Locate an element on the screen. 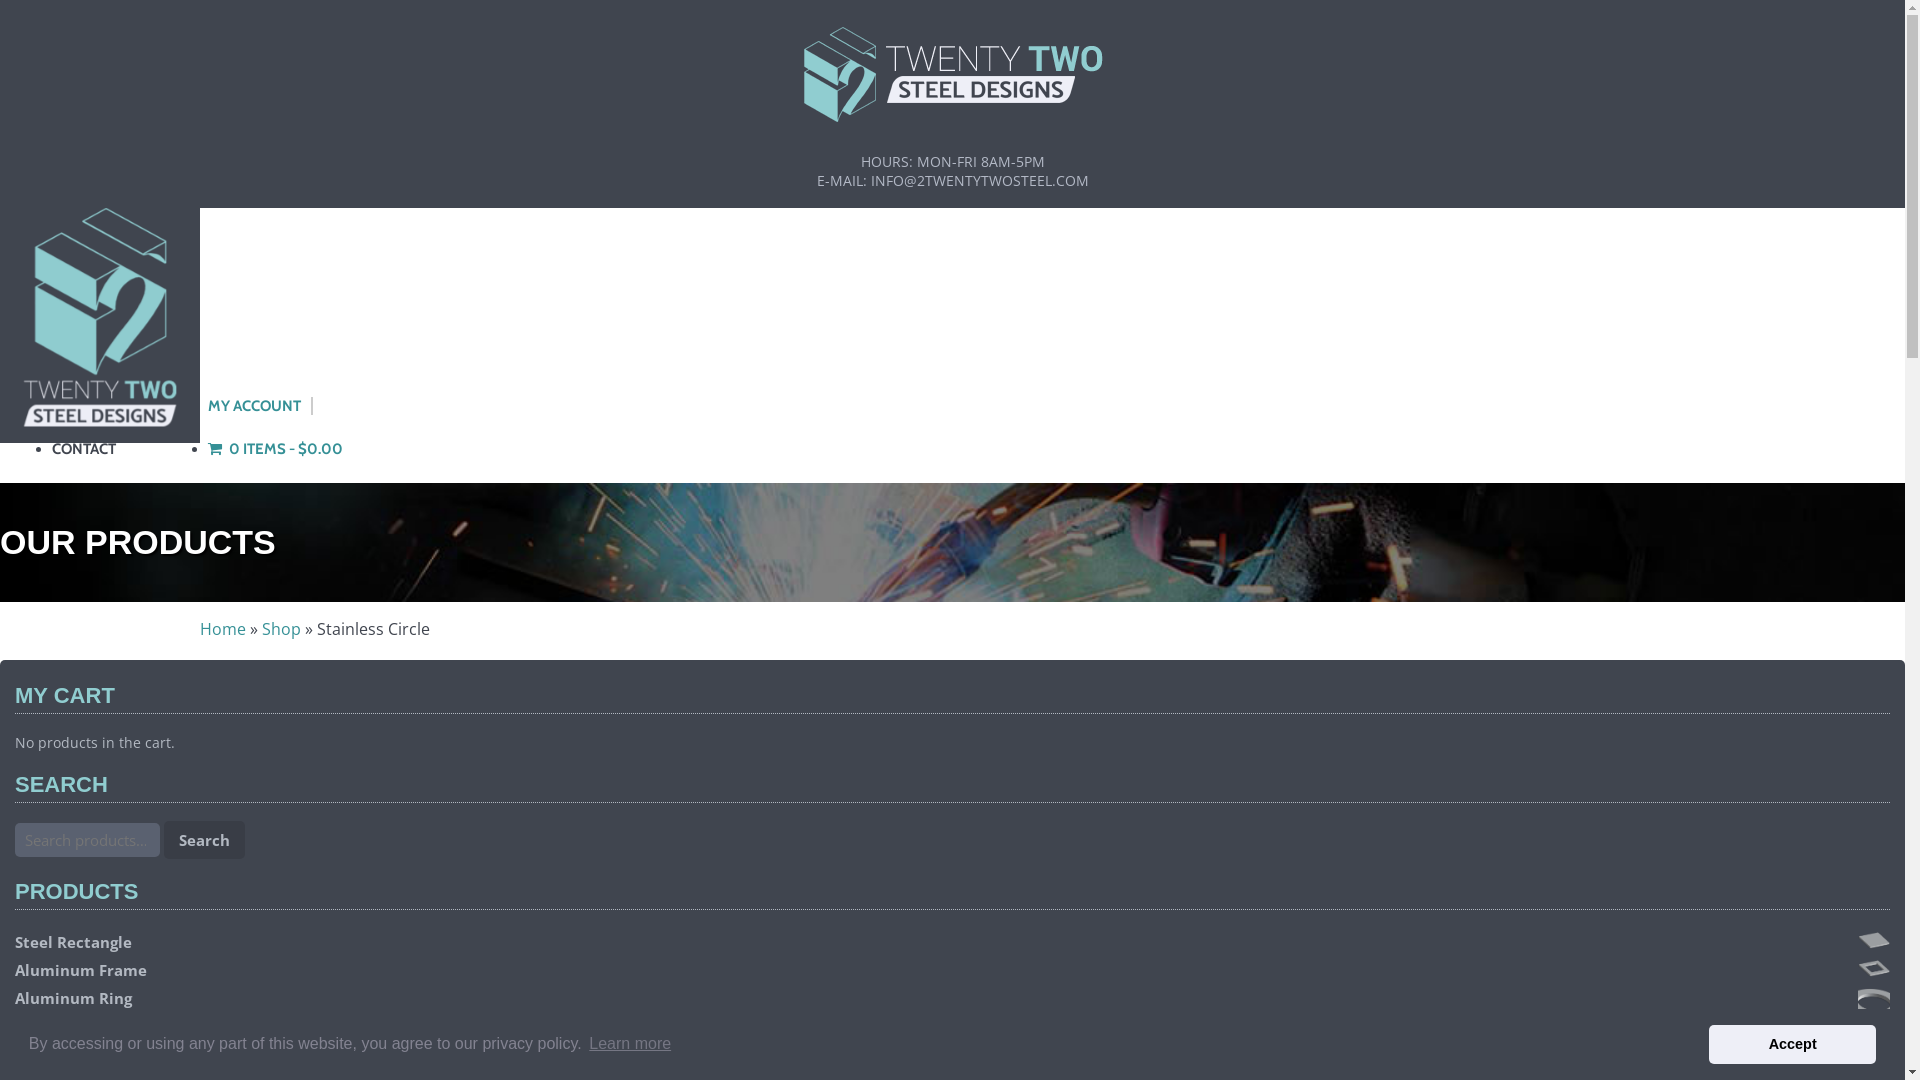 The image size is (1920, 1080). Shop is located at coordinates (282, 629).